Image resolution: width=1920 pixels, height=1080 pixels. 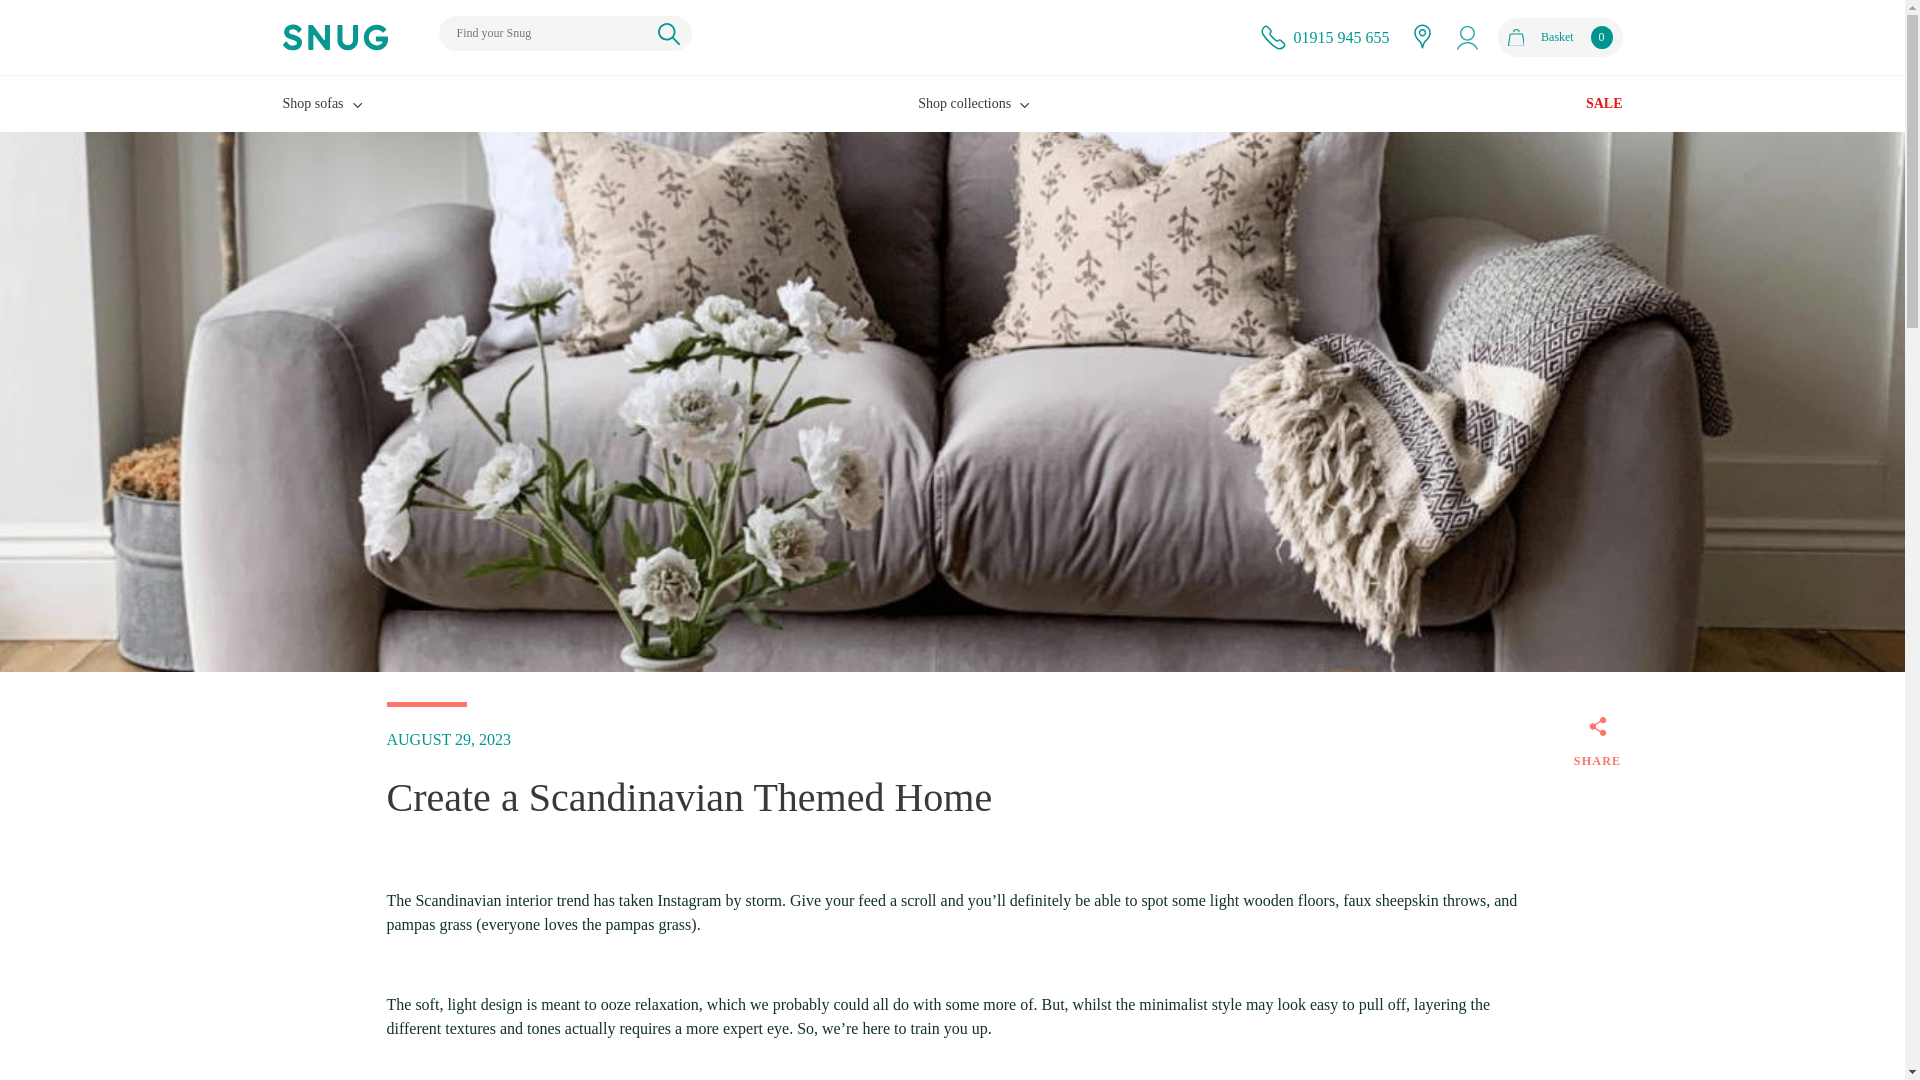 I want to click on 01915 945 655, so click(x=1342, y=36).